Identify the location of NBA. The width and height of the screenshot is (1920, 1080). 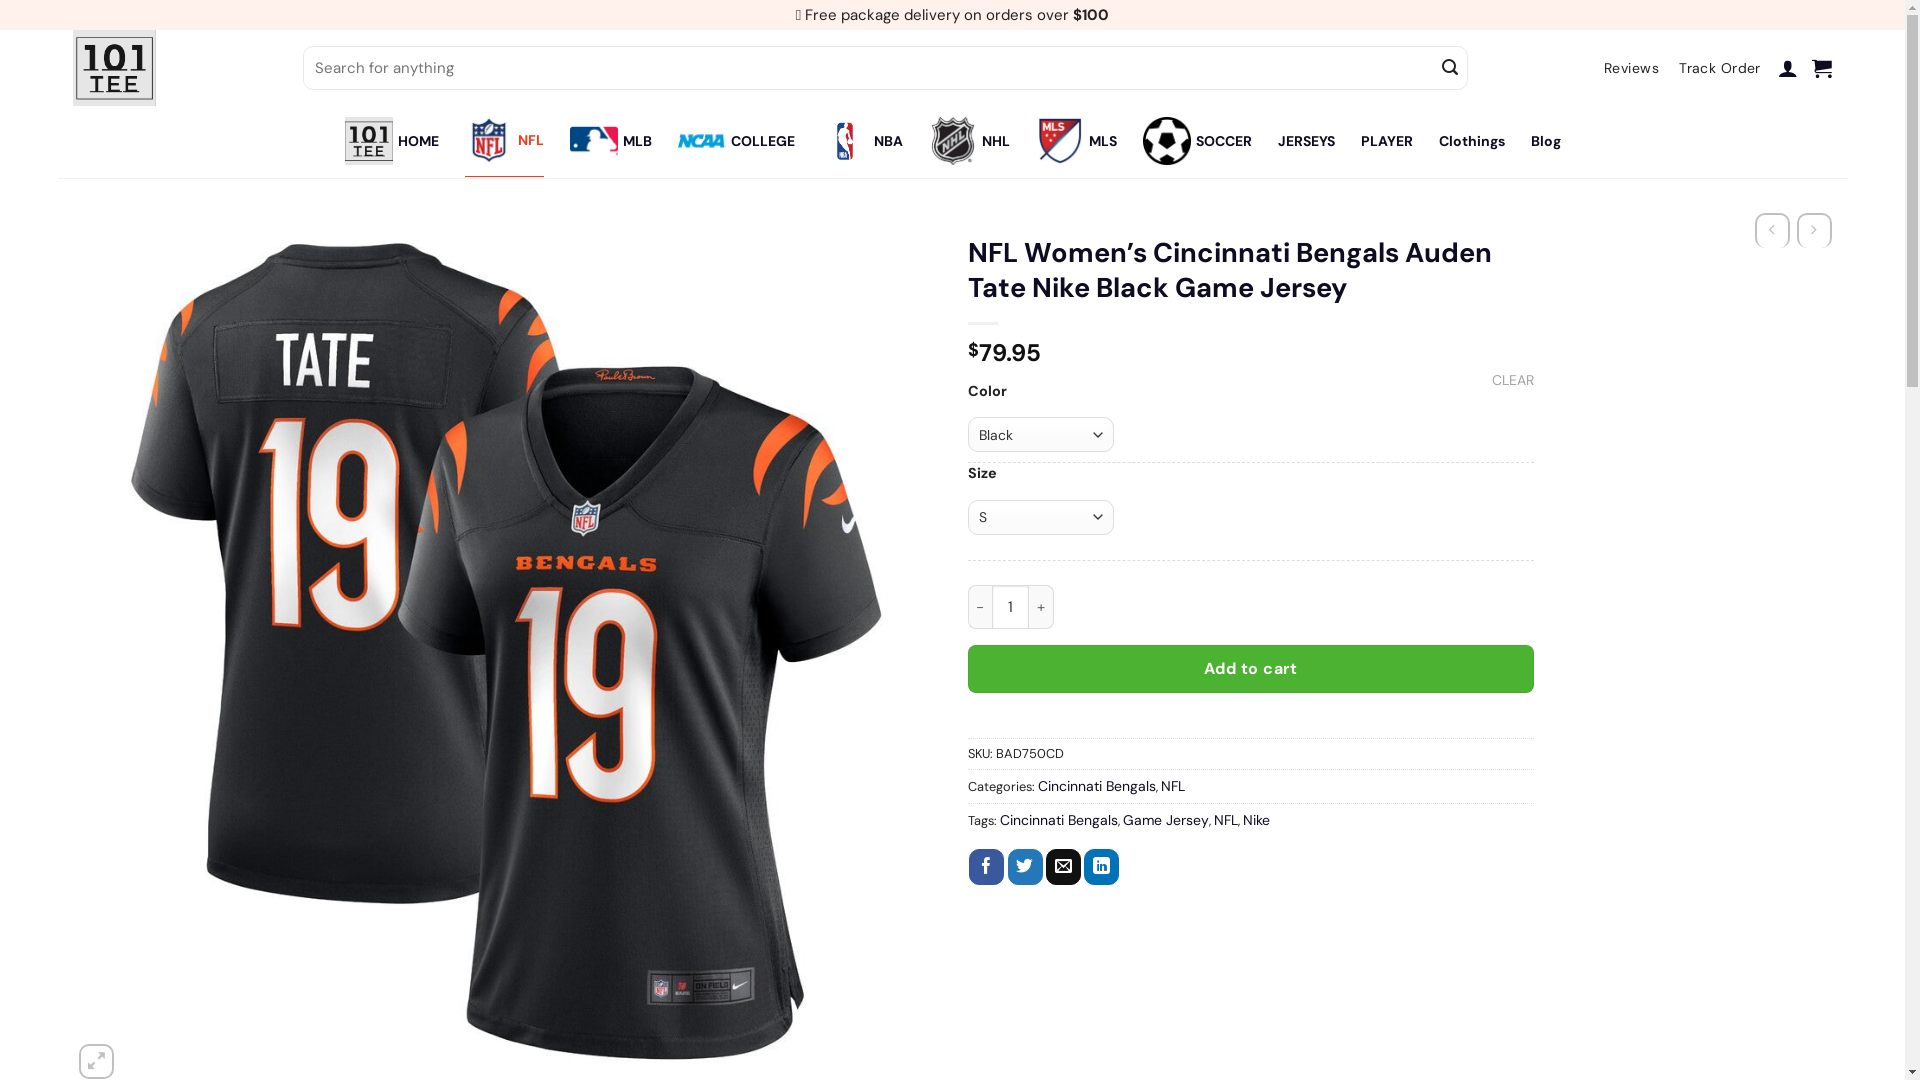
(861, 141).